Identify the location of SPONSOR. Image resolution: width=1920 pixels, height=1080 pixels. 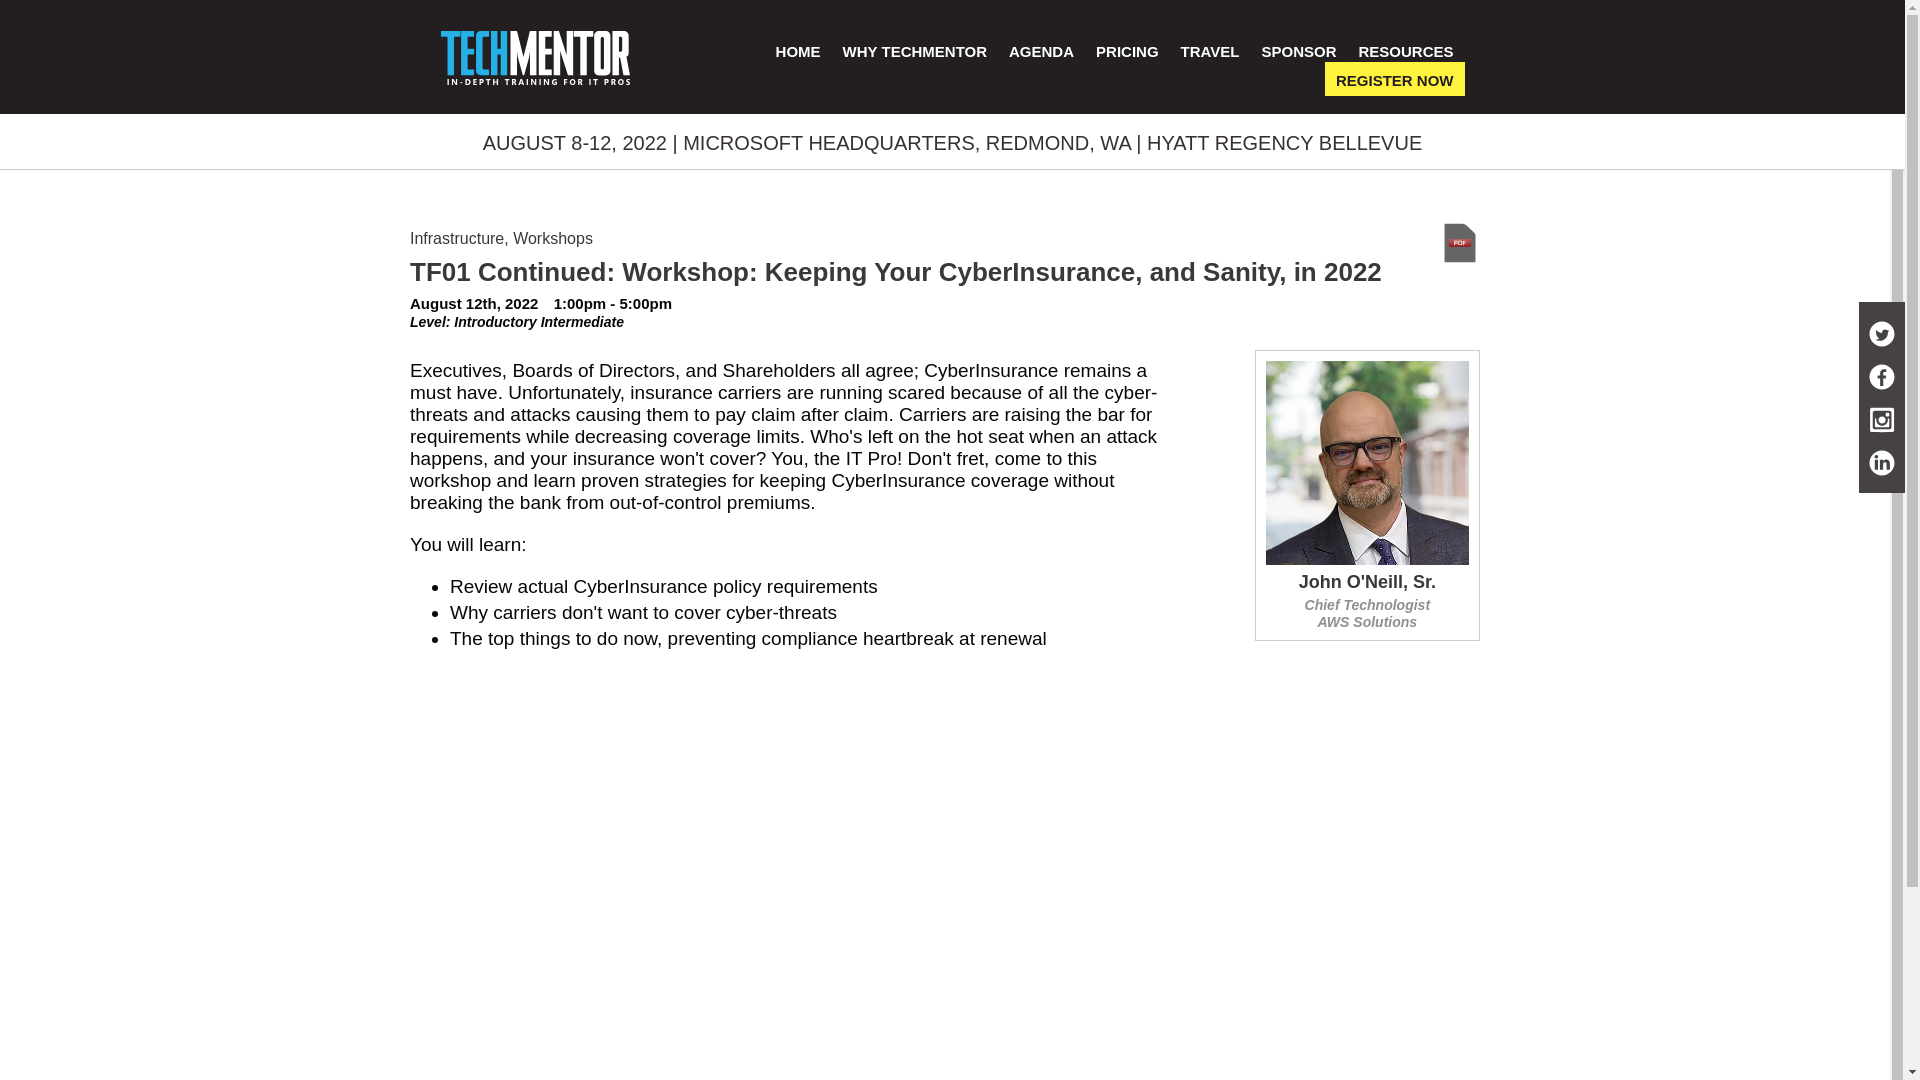
(1298, 52).